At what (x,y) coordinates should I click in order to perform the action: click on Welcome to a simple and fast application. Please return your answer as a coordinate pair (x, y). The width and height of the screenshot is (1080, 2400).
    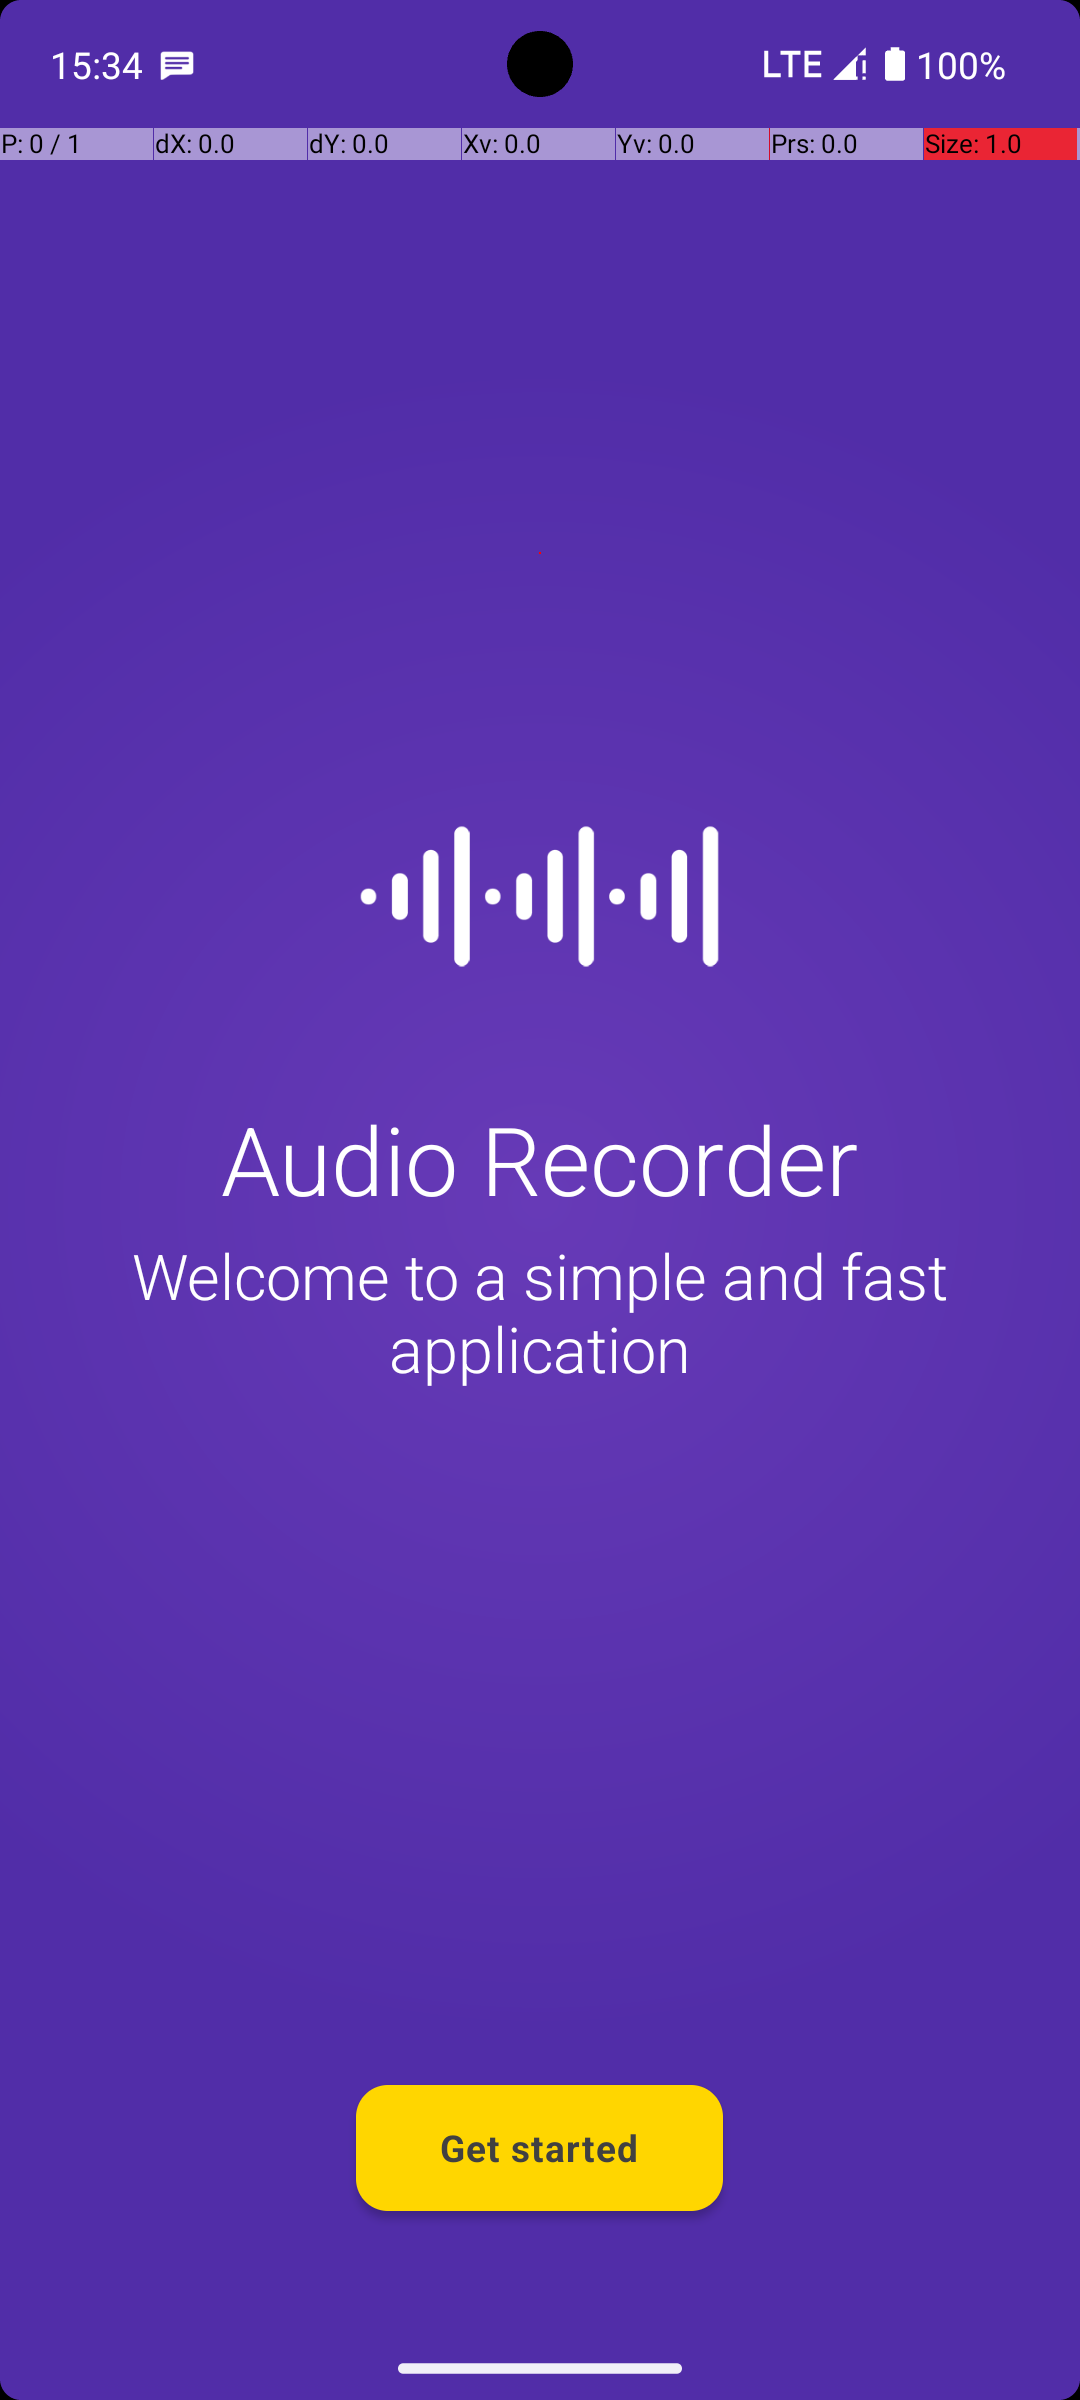
    Looking at the image, I should click on (540, 1312).